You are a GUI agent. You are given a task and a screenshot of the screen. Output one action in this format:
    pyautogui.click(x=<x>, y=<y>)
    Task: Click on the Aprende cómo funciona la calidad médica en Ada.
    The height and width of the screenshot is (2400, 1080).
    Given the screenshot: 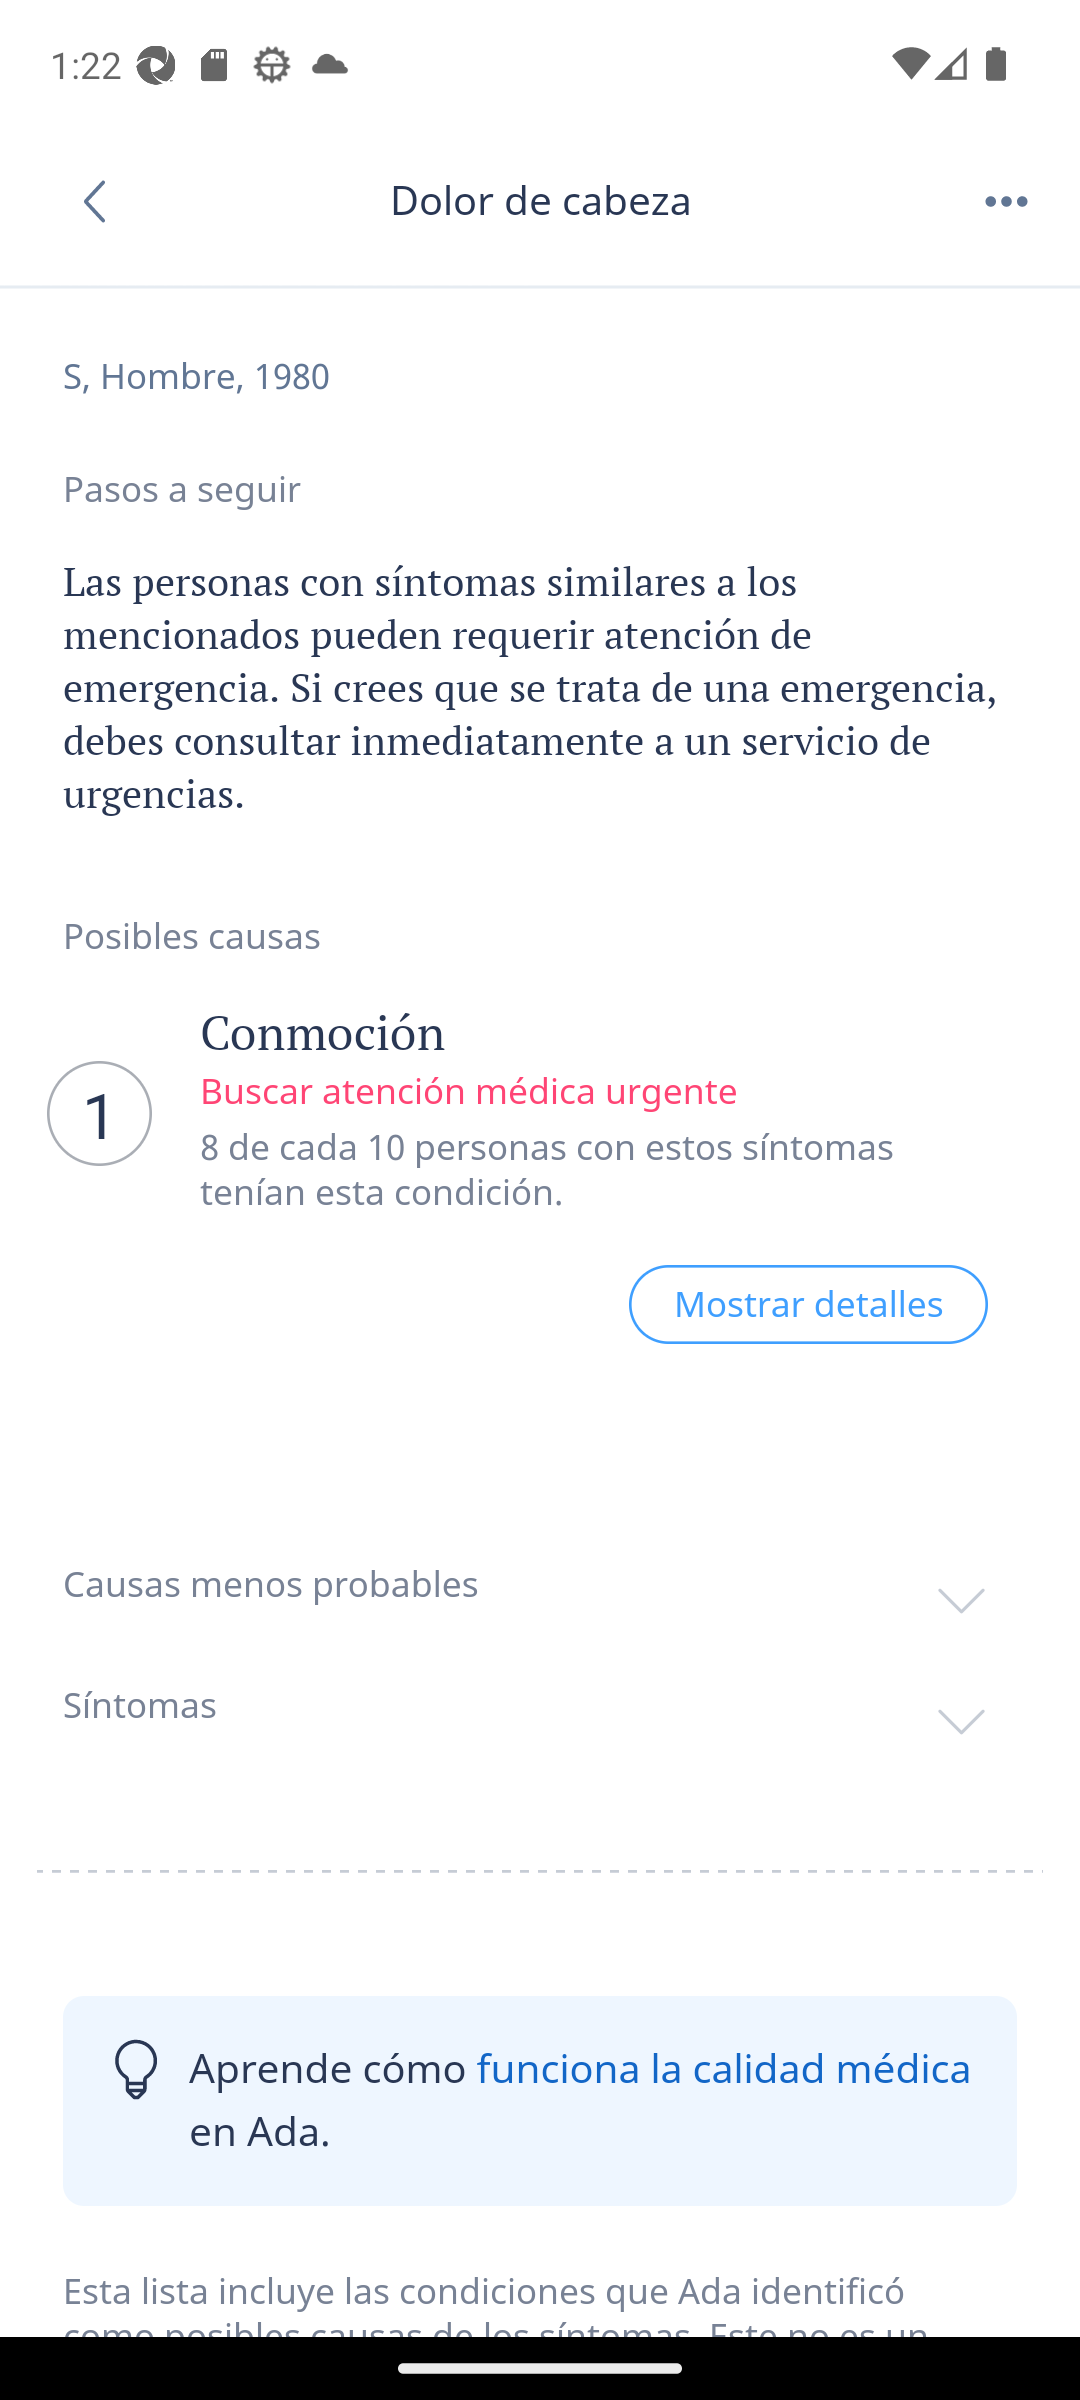 What is the action you would take?
    pyautogui.click(x=540, y=2100)
    